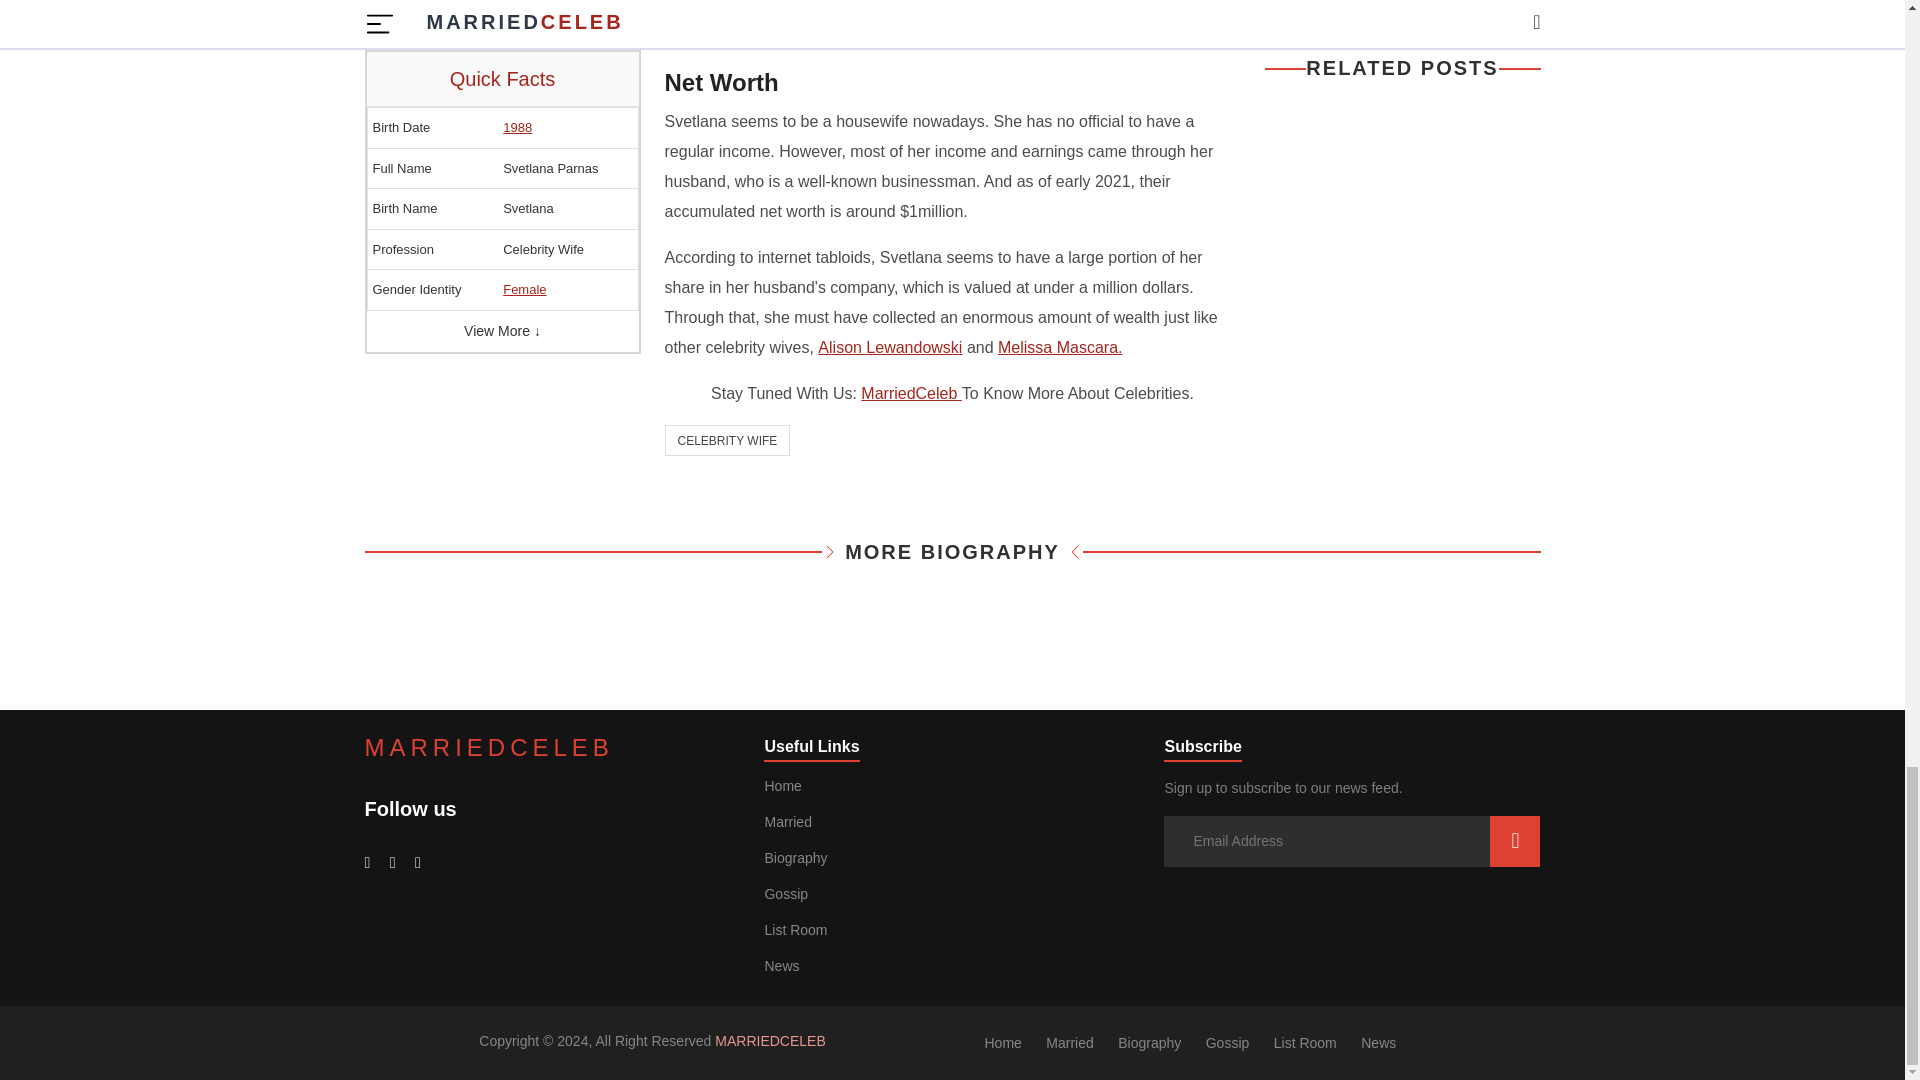 Image resolution: width=1920 pixels, height=1080 pixels. What do you see at coordinates (796, 858) in the screenshot?
I see `Biography` at bounding box center [796, 858].